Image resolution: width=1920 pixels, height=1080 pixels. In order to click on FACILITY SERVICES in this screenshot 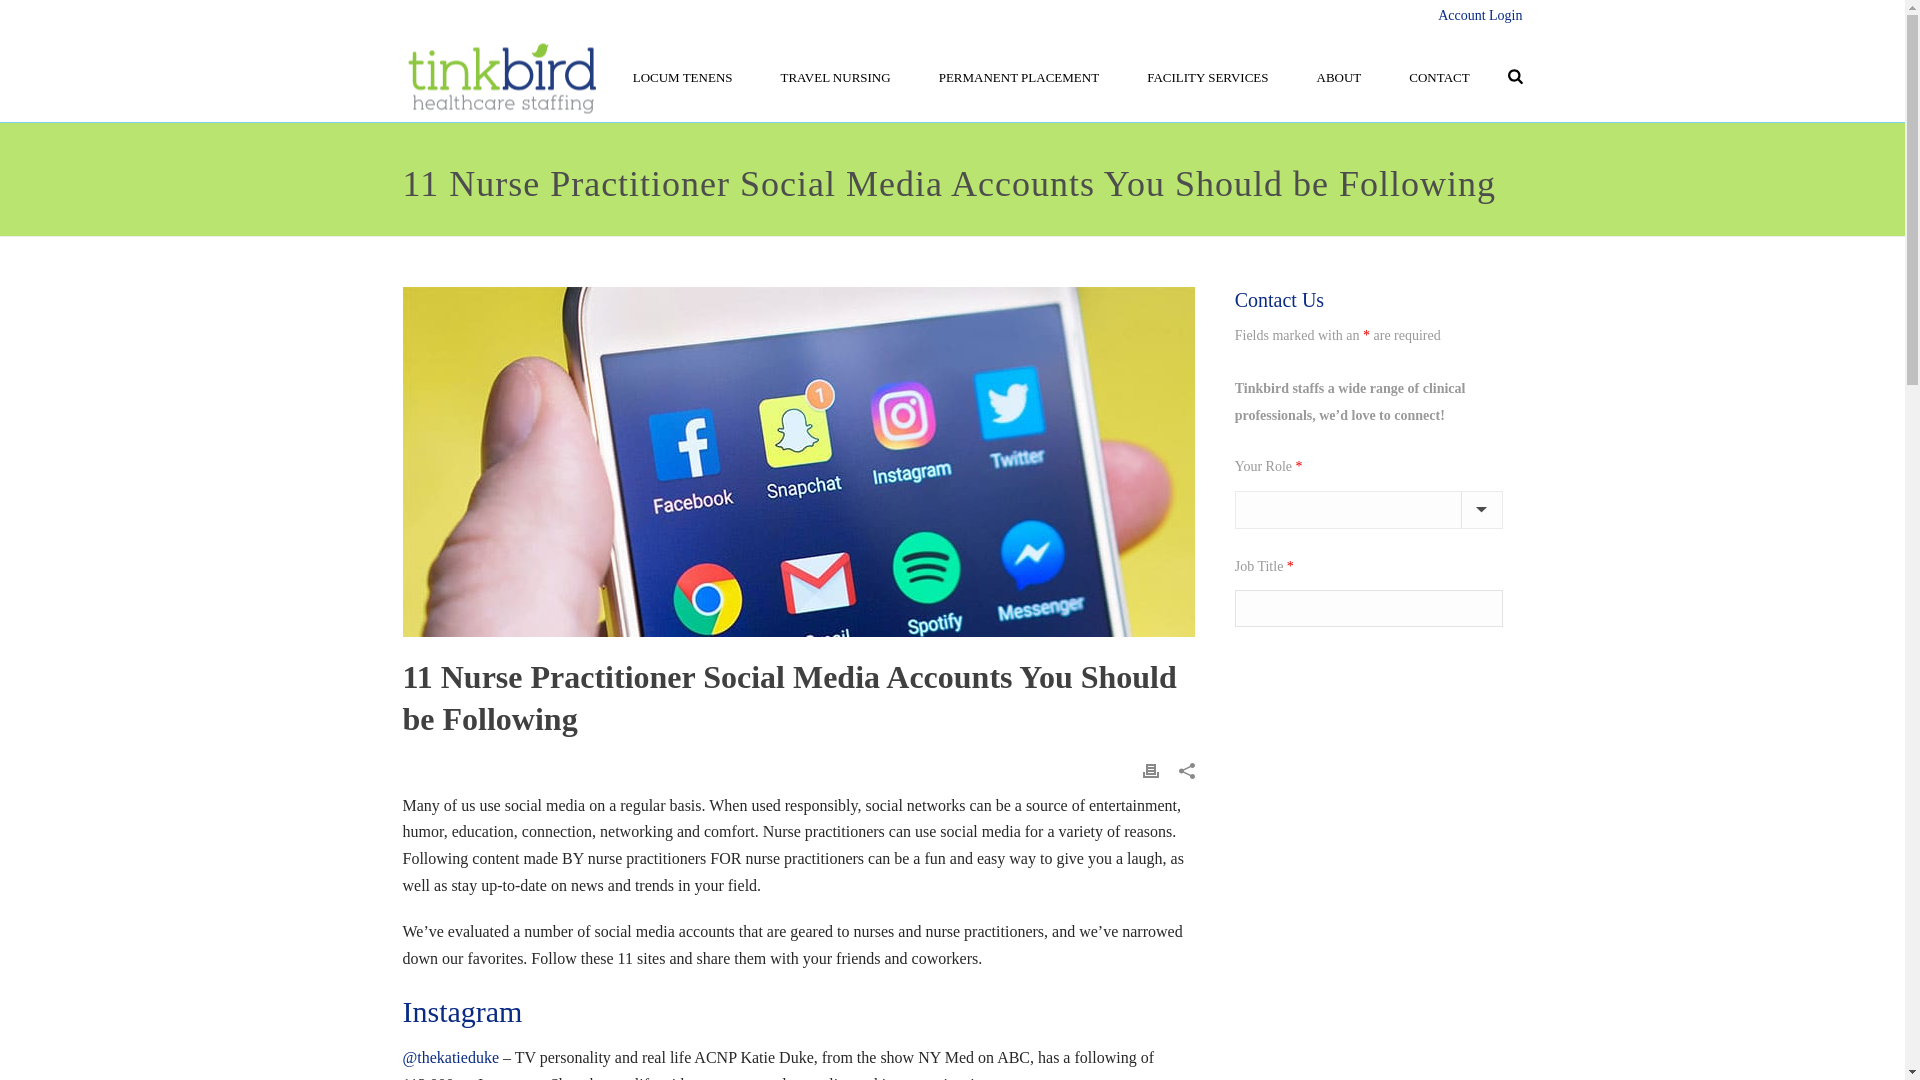, I will do `click(1208, 76)`.